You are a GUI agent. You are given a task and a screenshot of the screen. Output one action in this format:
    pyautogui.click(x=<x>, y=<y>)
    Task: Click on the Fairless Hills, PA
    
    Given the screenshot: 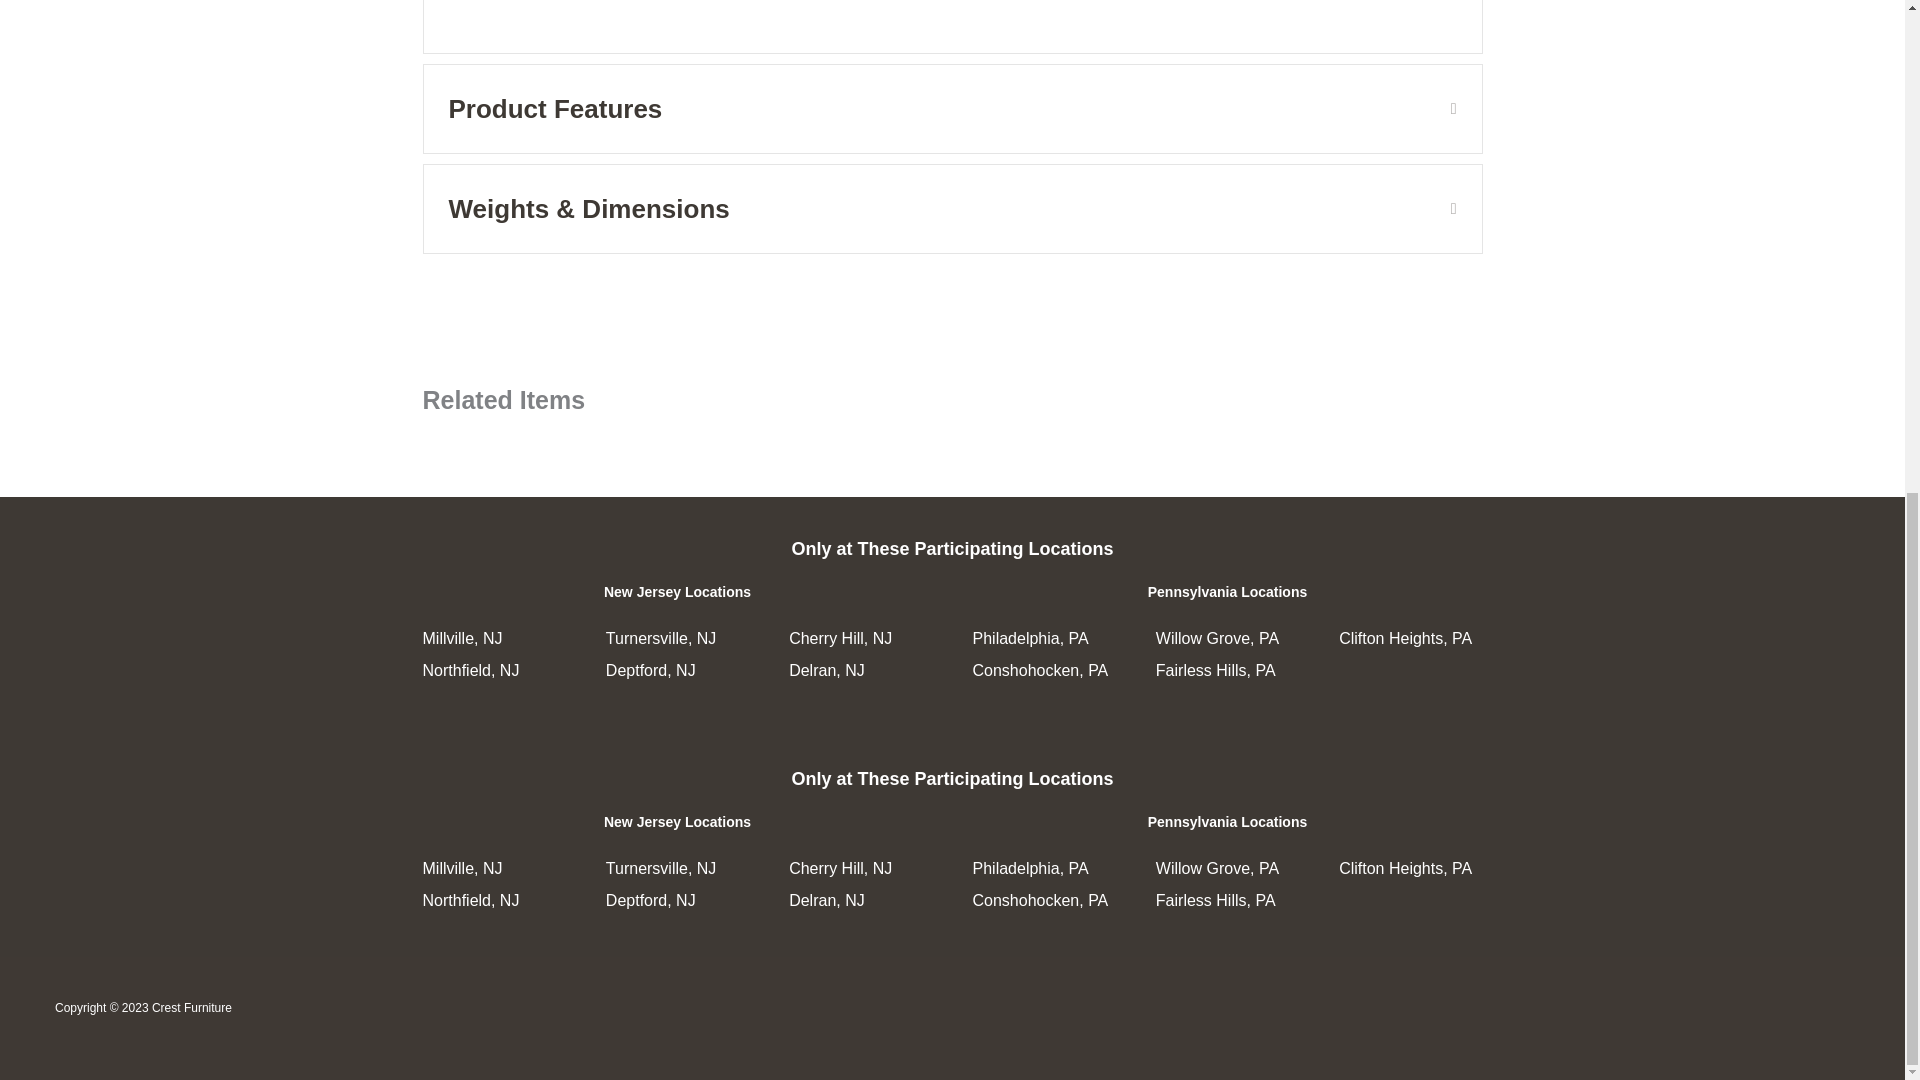 What is the action you would take?
    pyautogui.click(x=1216, y=900)
    